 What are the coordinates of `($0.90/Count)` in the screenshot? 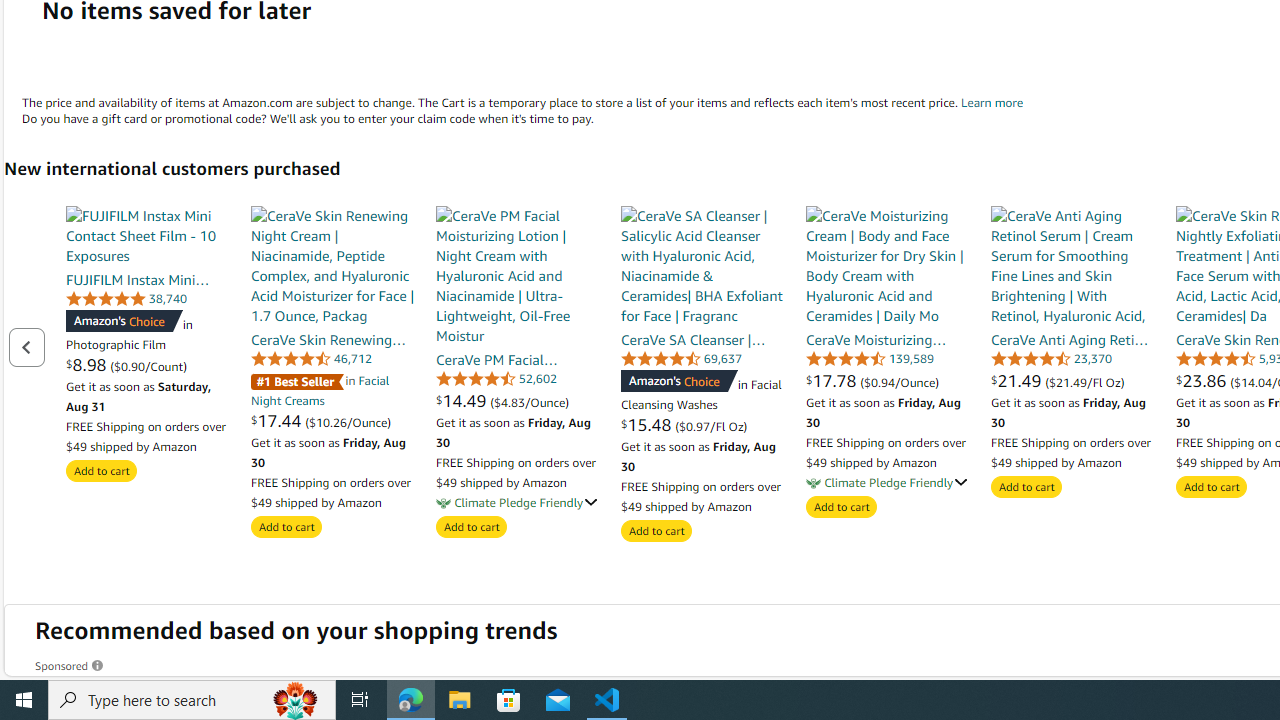 It's located at (148, 365).